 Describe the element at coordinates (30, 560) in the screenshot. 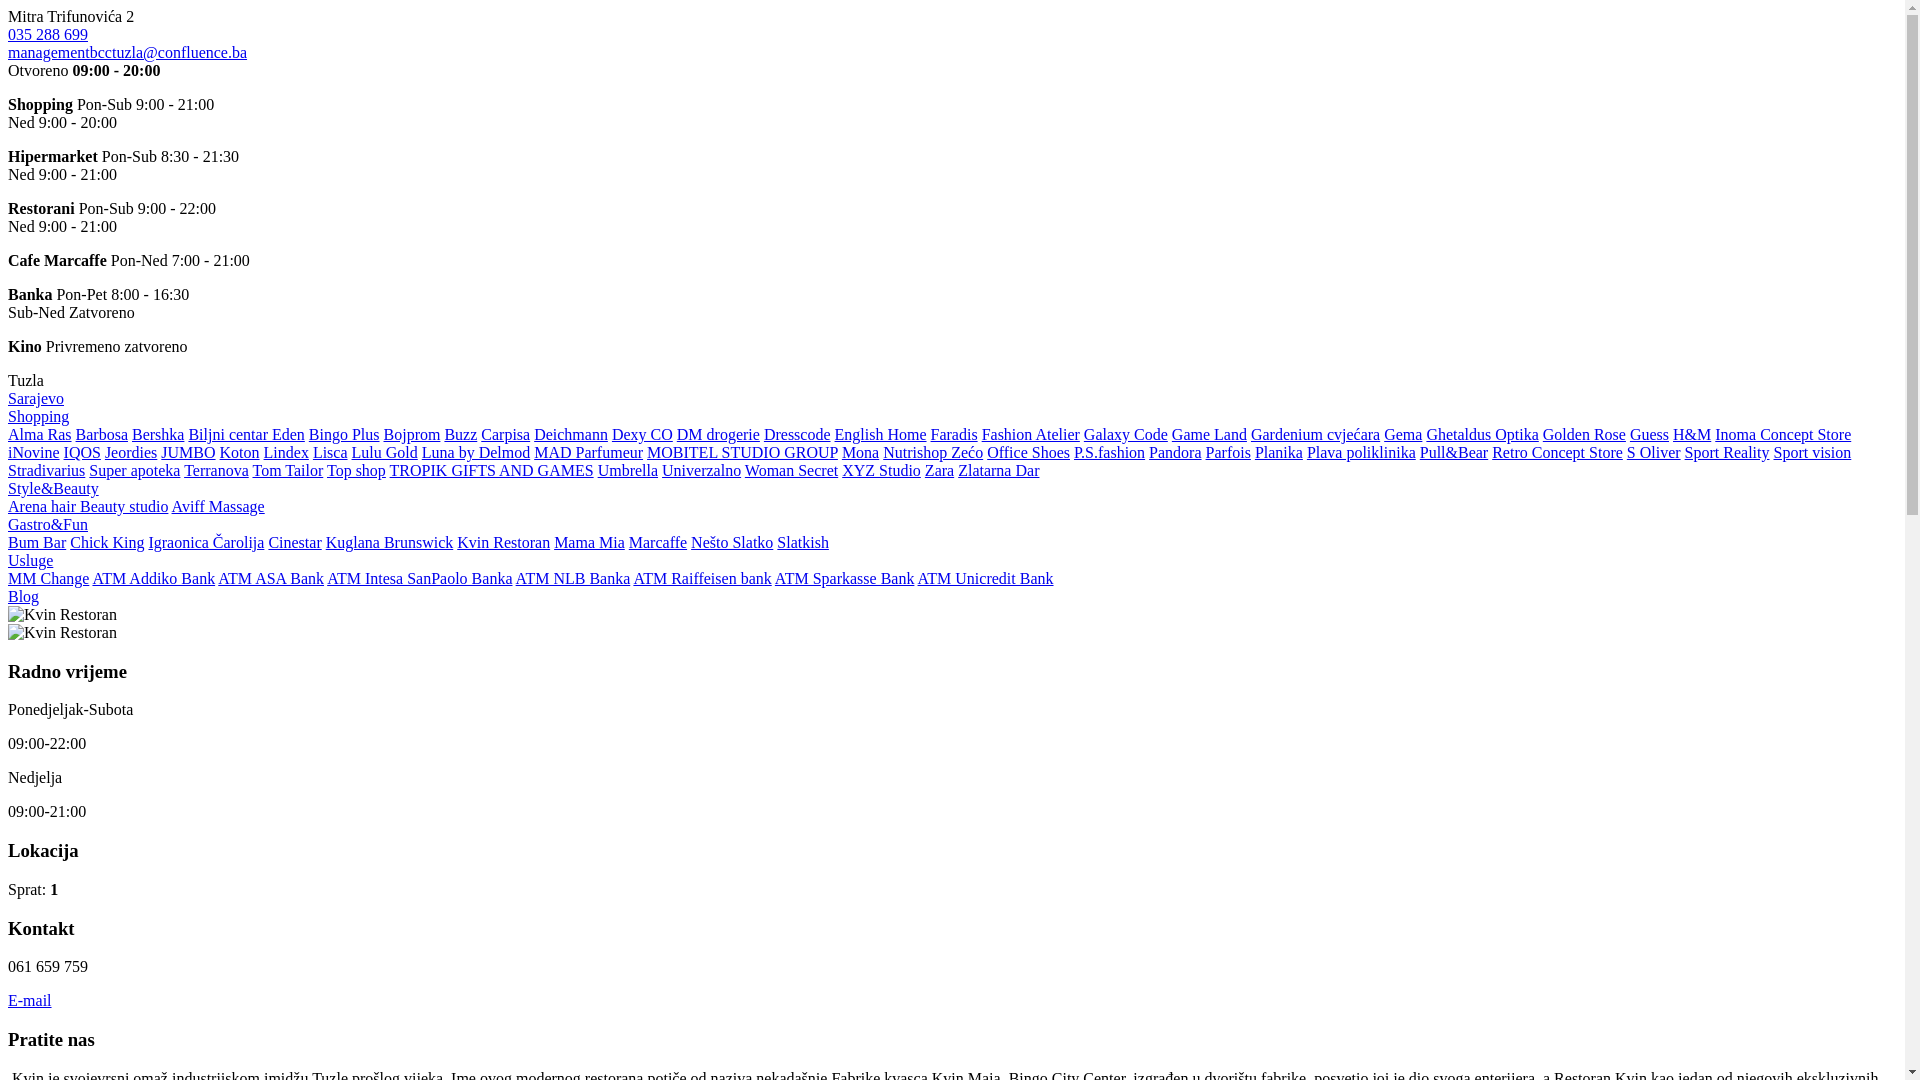

I see `Usluge` at that location.